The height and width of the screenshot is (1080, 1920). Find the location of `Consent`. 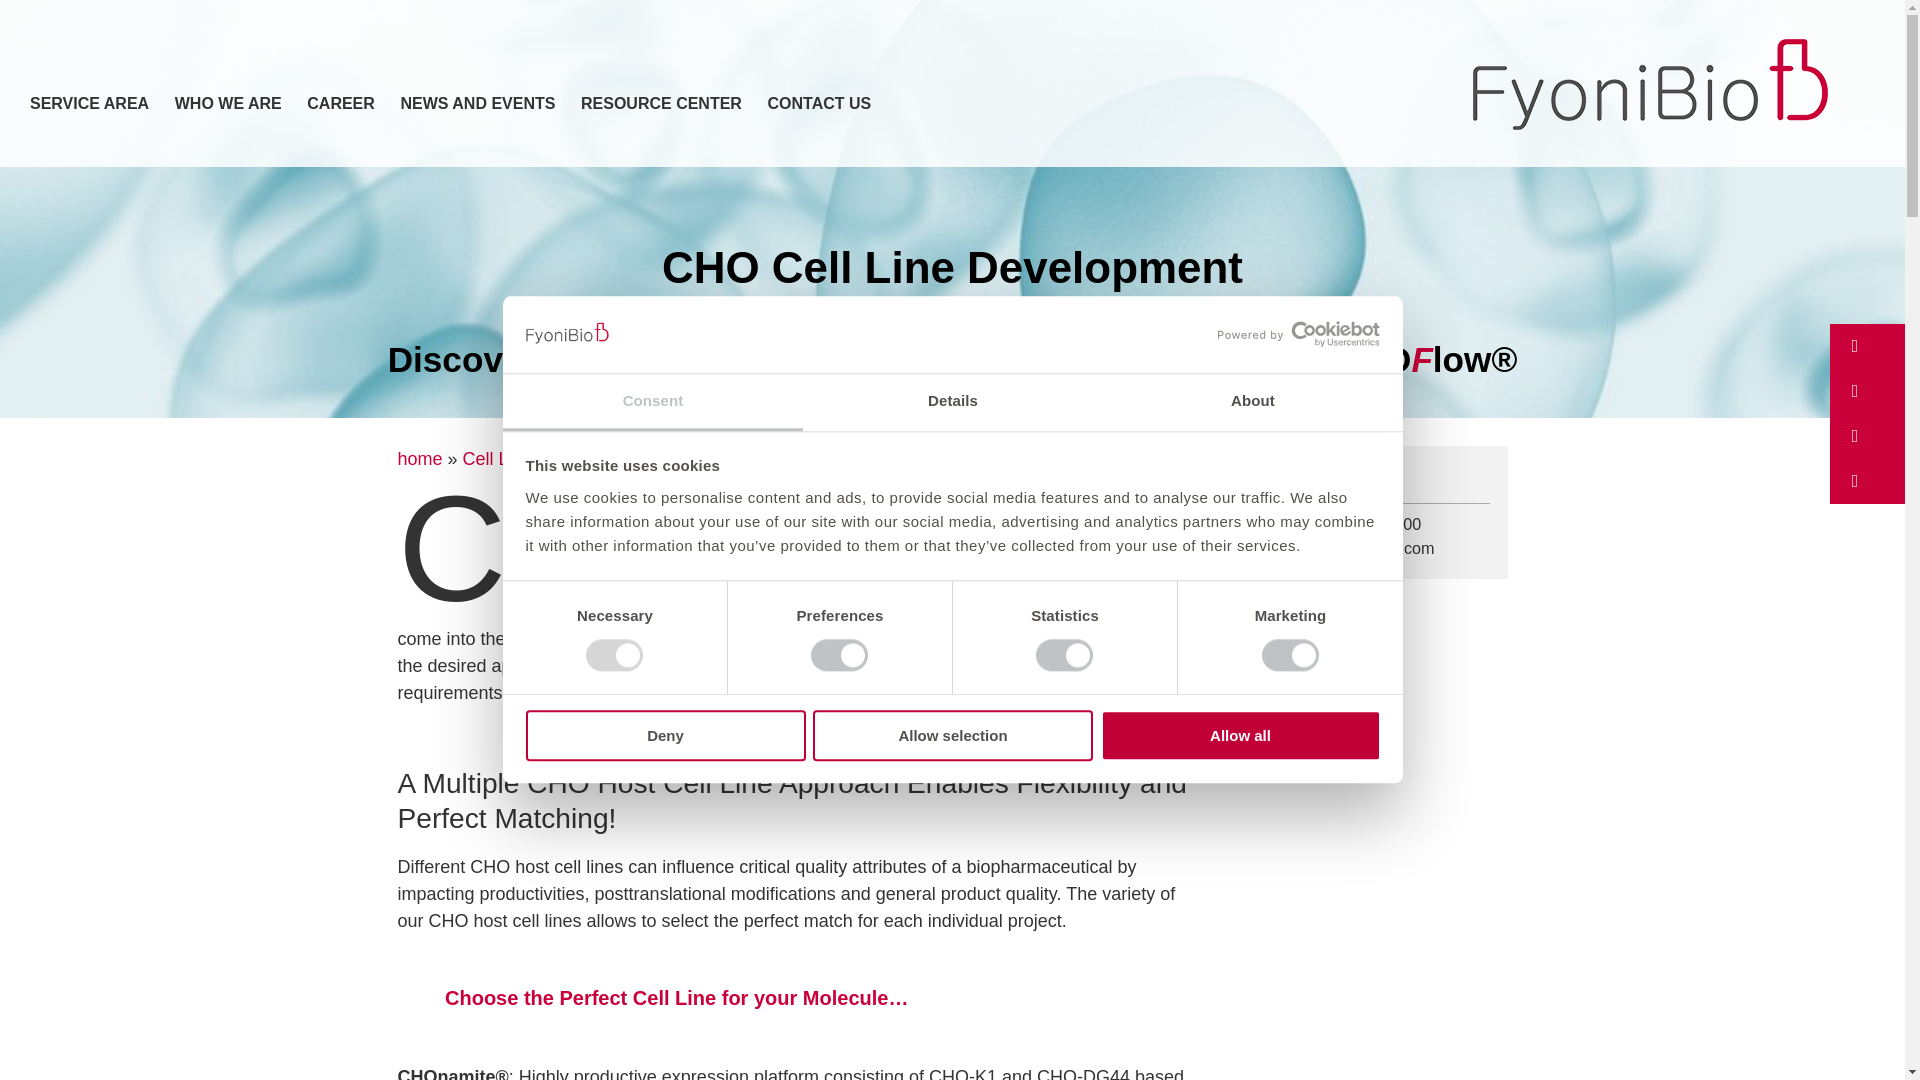

Consent is located at coordinates (652, 402).